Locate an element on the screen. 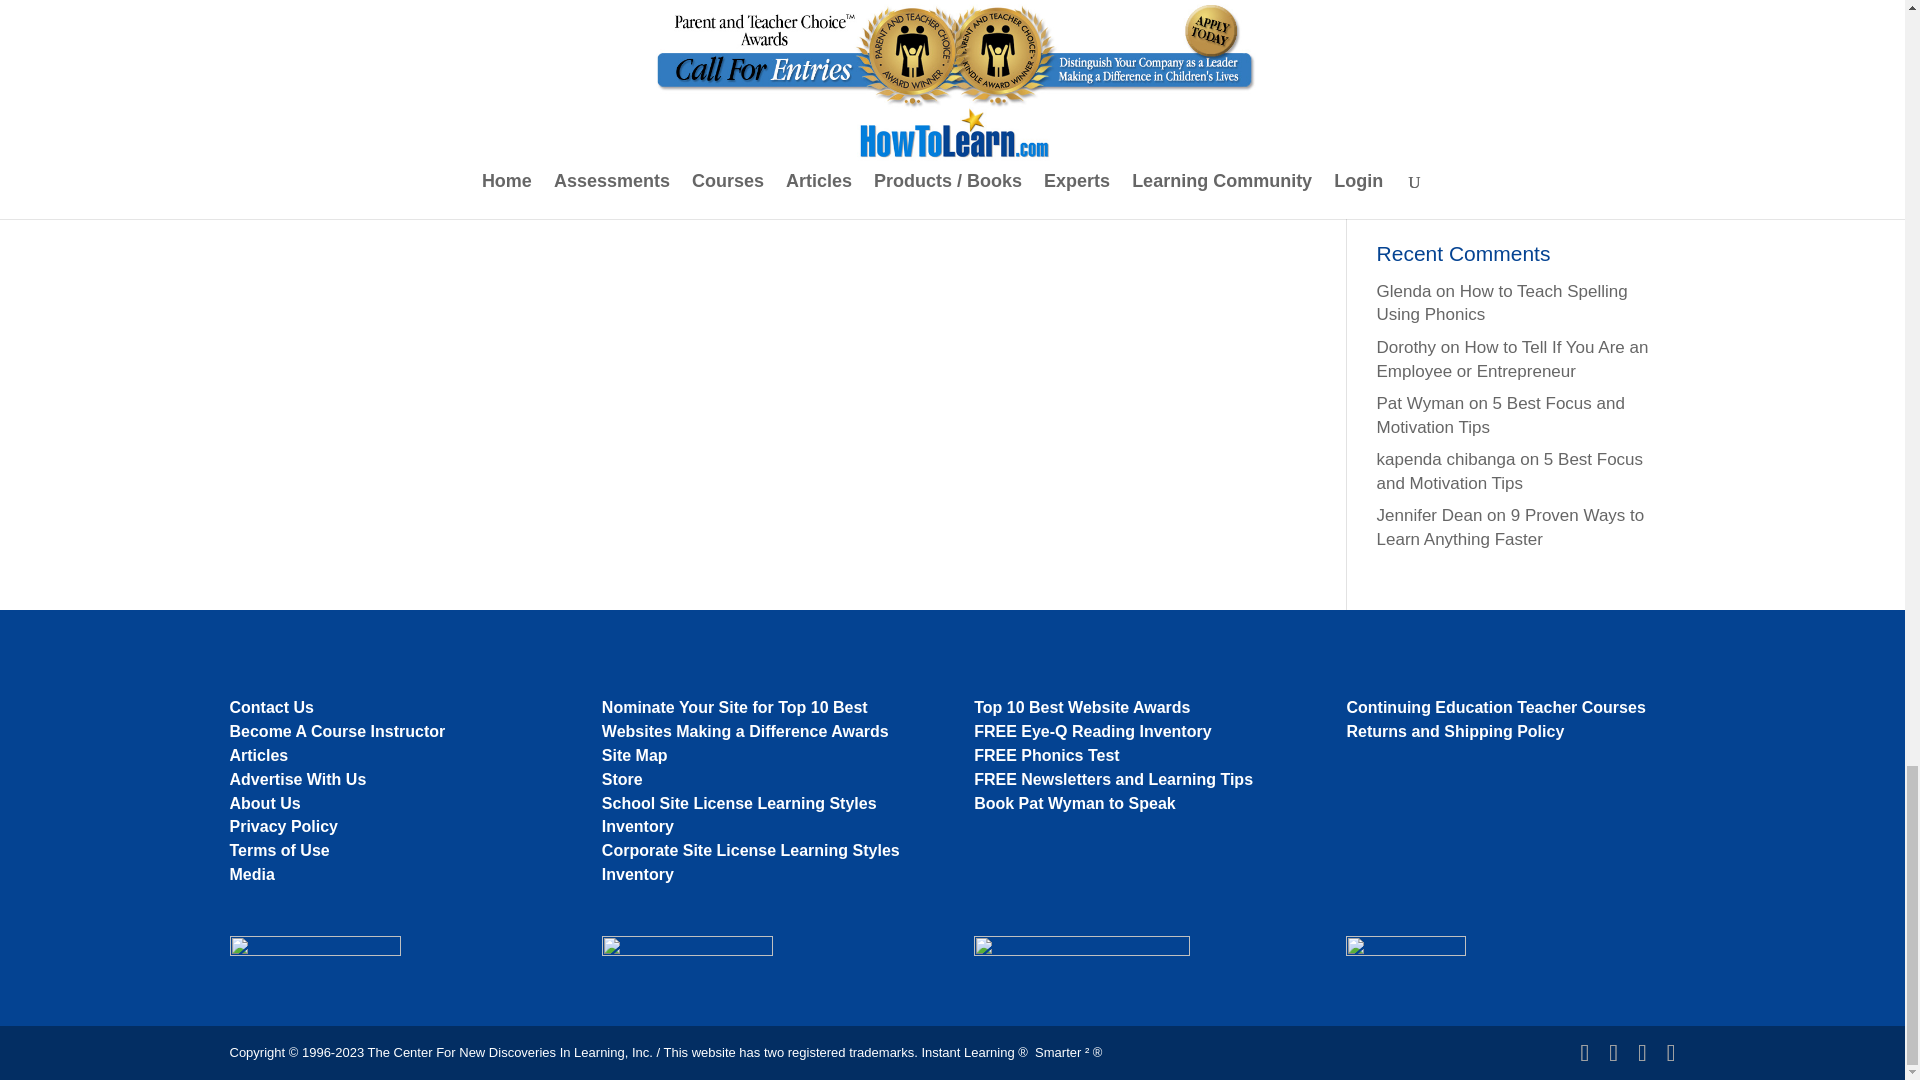  27 Education Storybook Activities to Improve Literacy is located at coordinates (1512, 184).